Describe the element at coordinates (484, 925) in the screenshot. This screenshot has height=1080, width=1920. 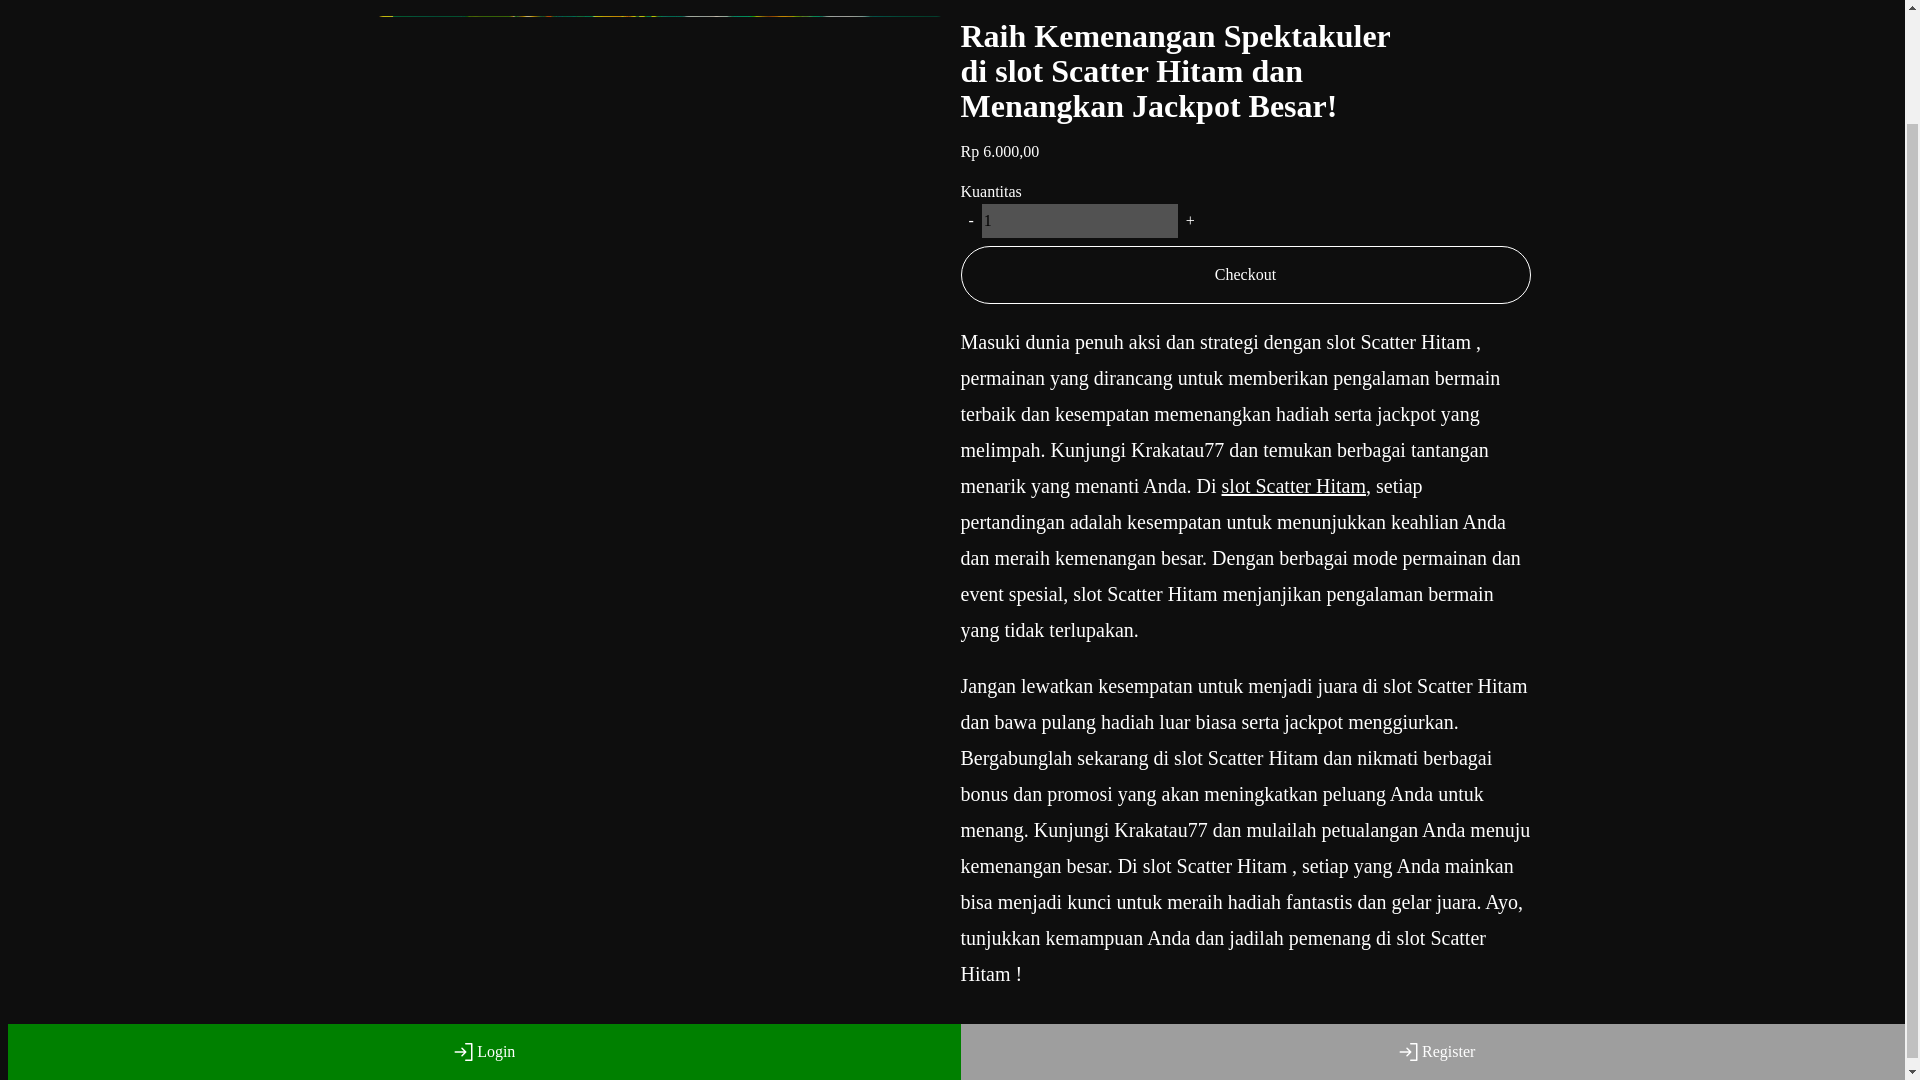
I see `Login` at that location.